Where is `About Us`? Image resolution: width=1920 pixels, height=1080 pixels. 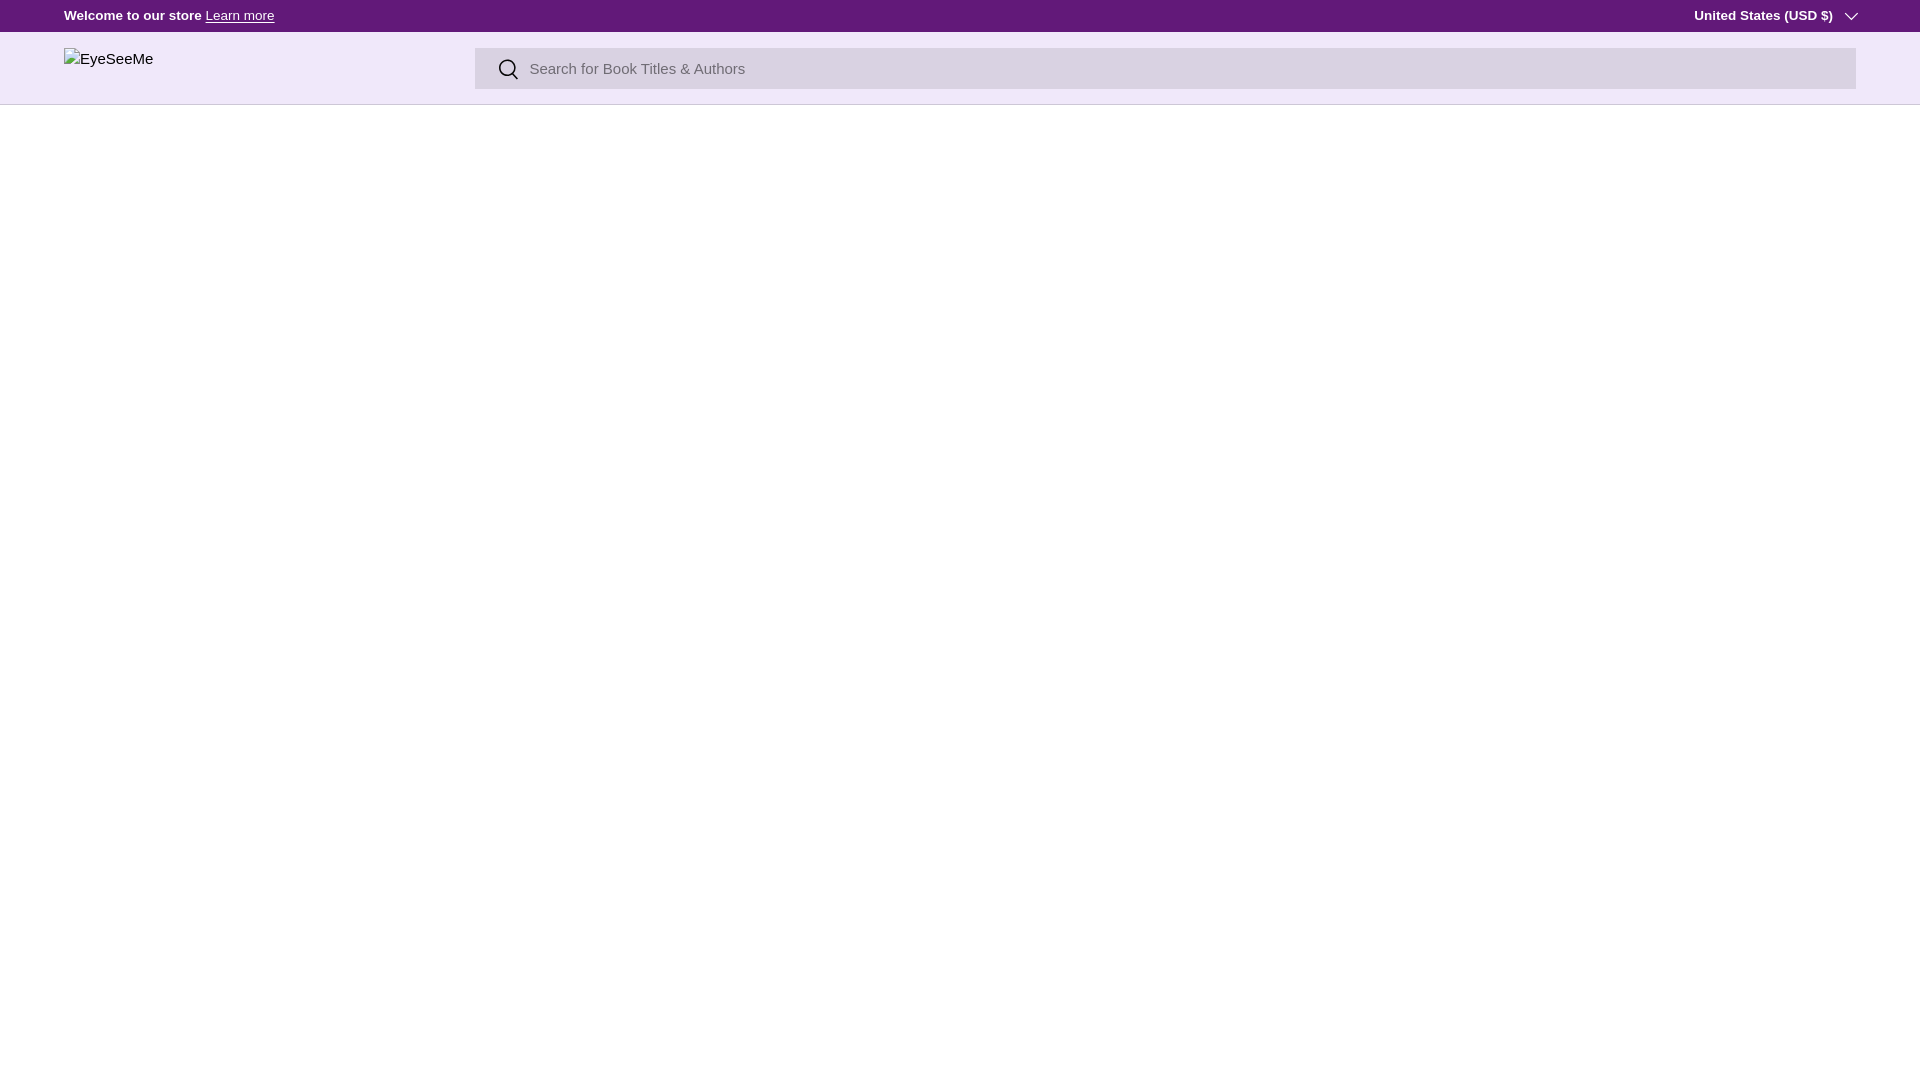
About Us is located at coordinates (240, 14).